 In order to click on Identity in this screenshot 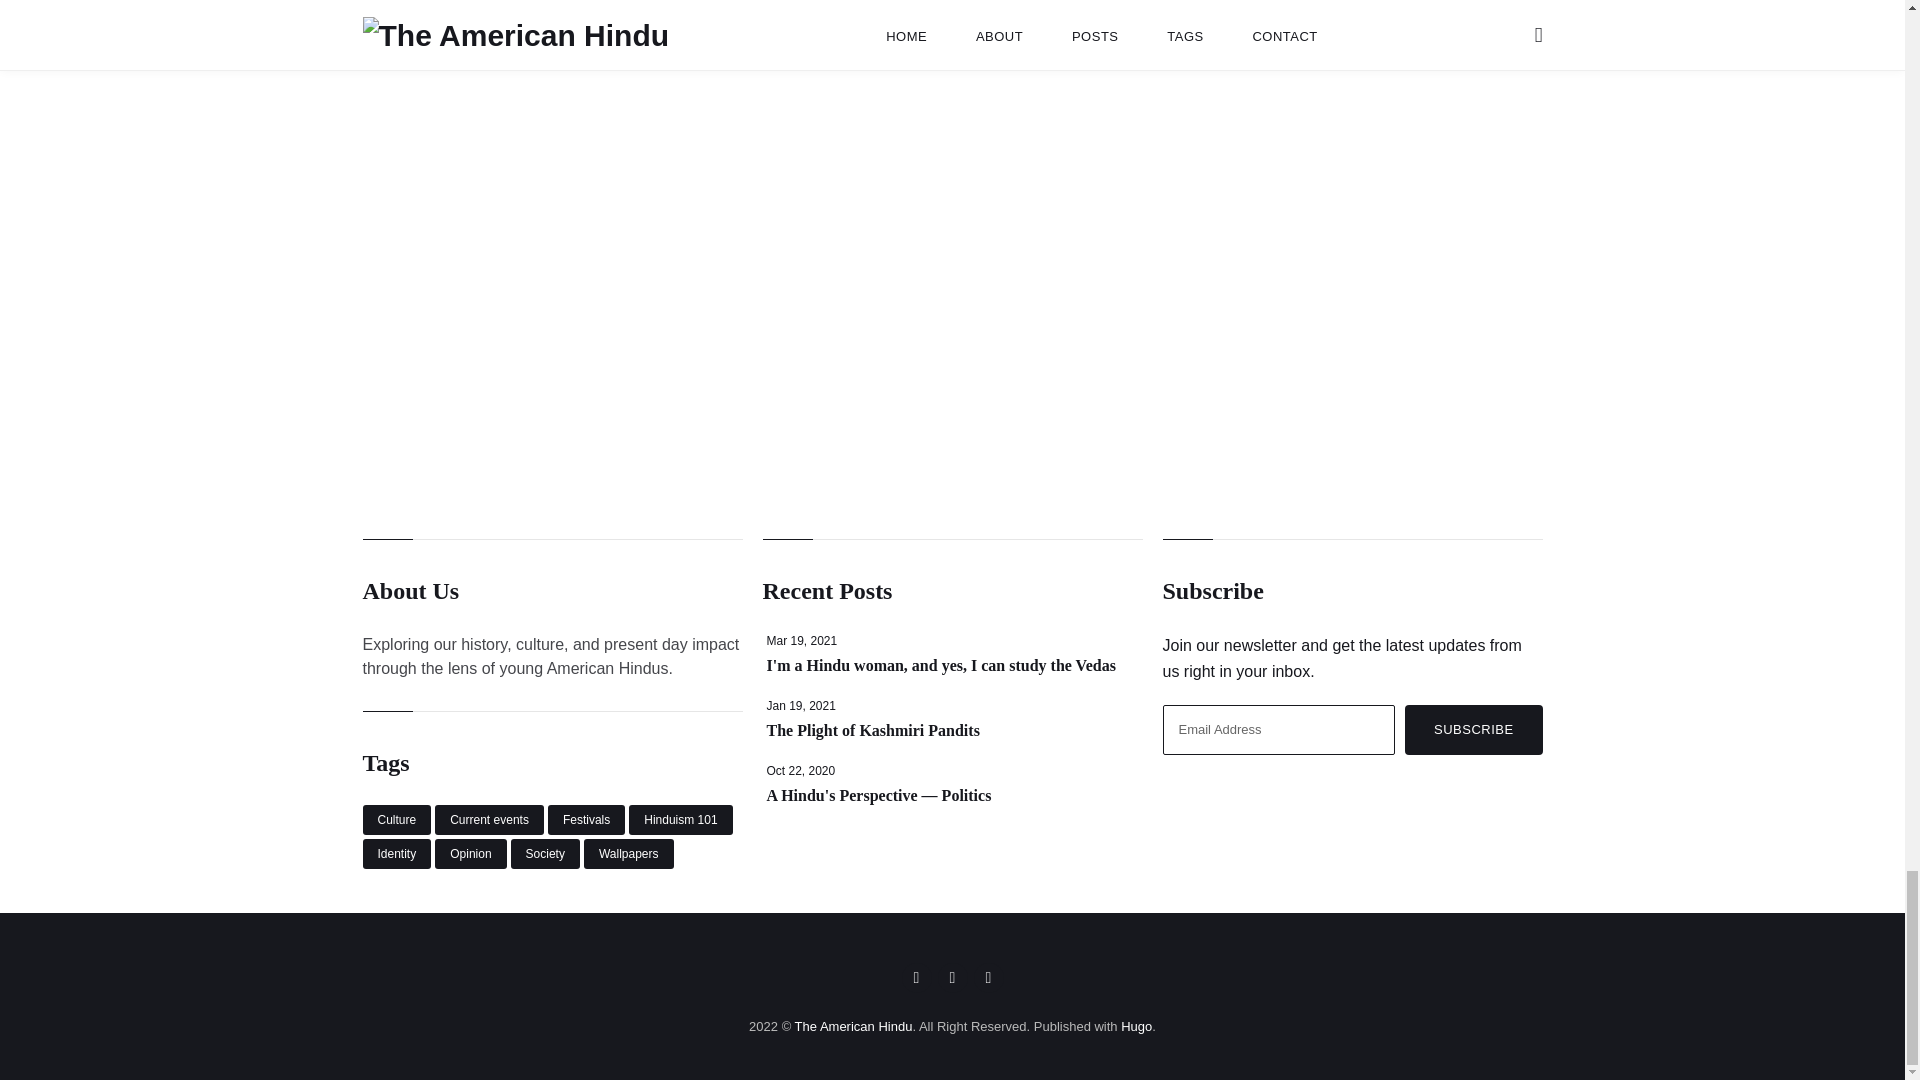, I will do `click(396, 854)`.